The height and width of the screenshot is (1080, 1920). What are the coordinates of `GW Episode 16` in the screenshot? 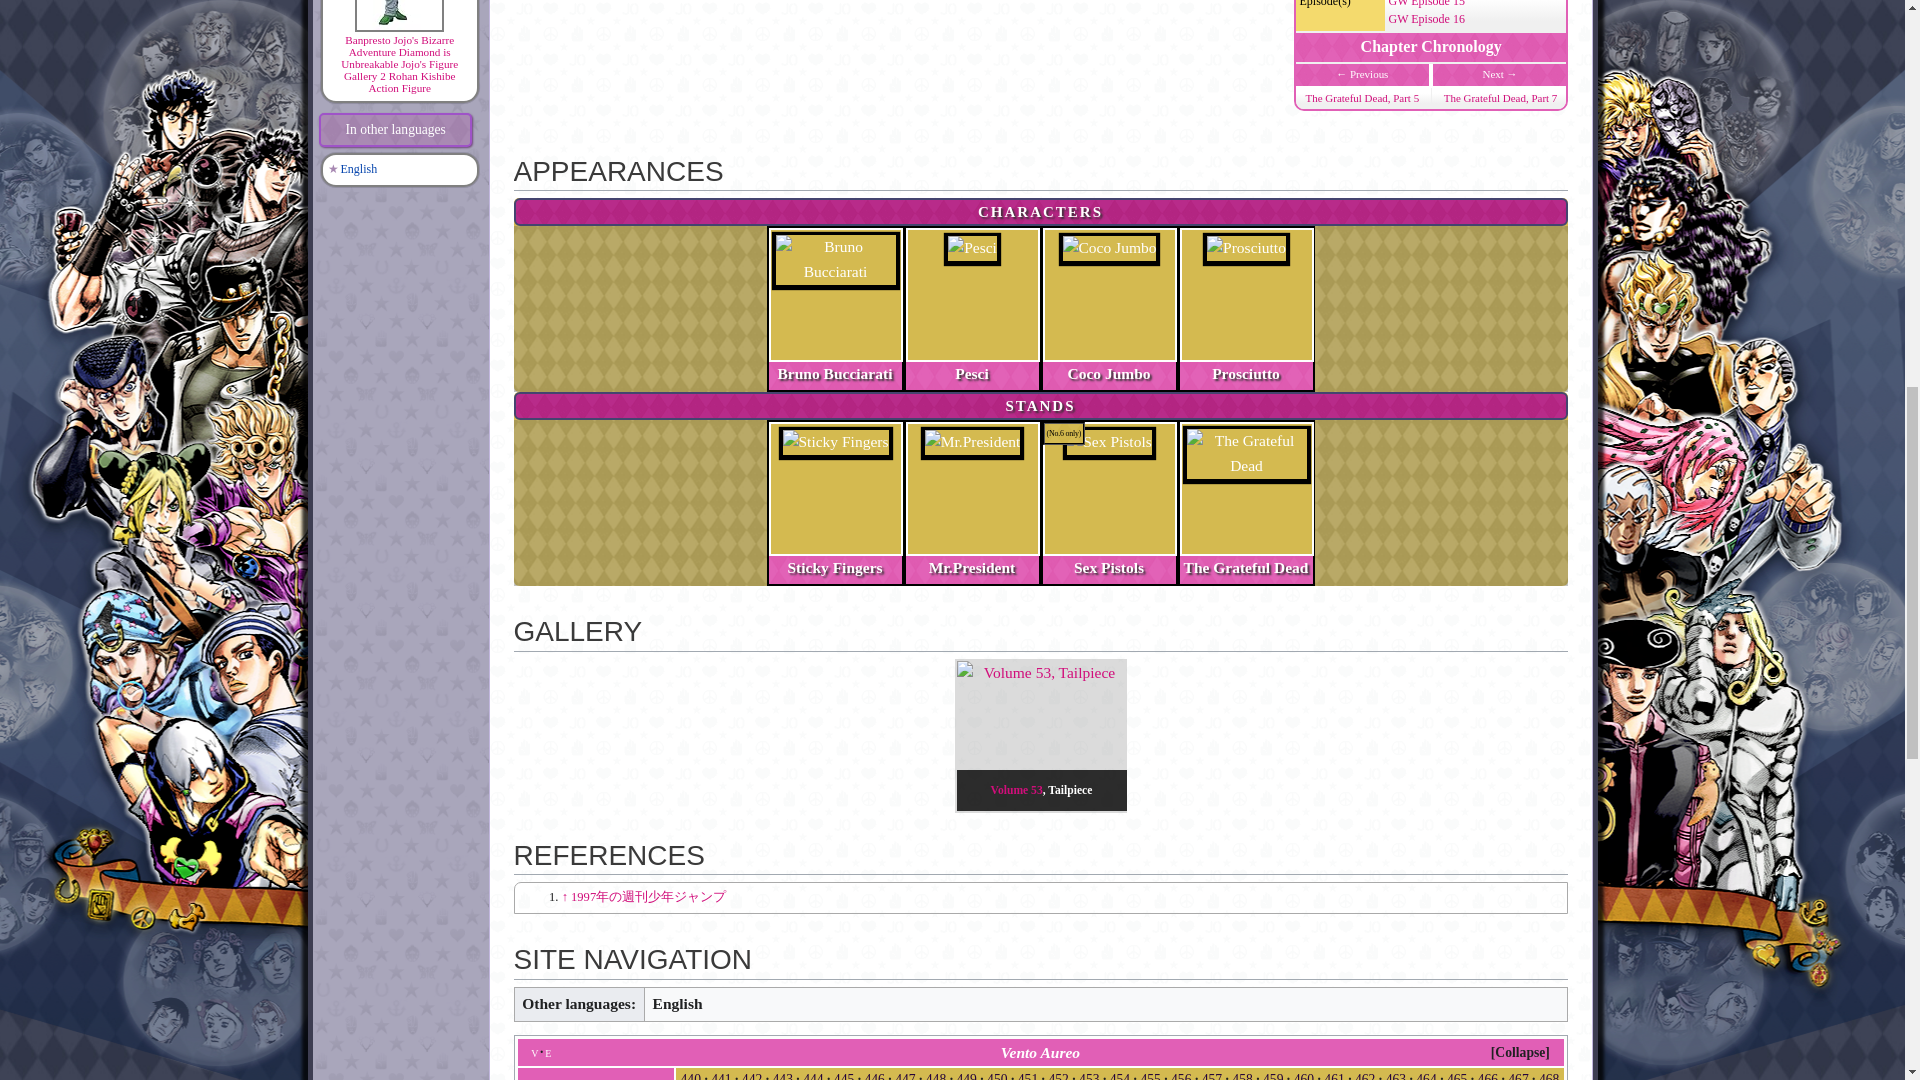 It's located at (1426, 18).